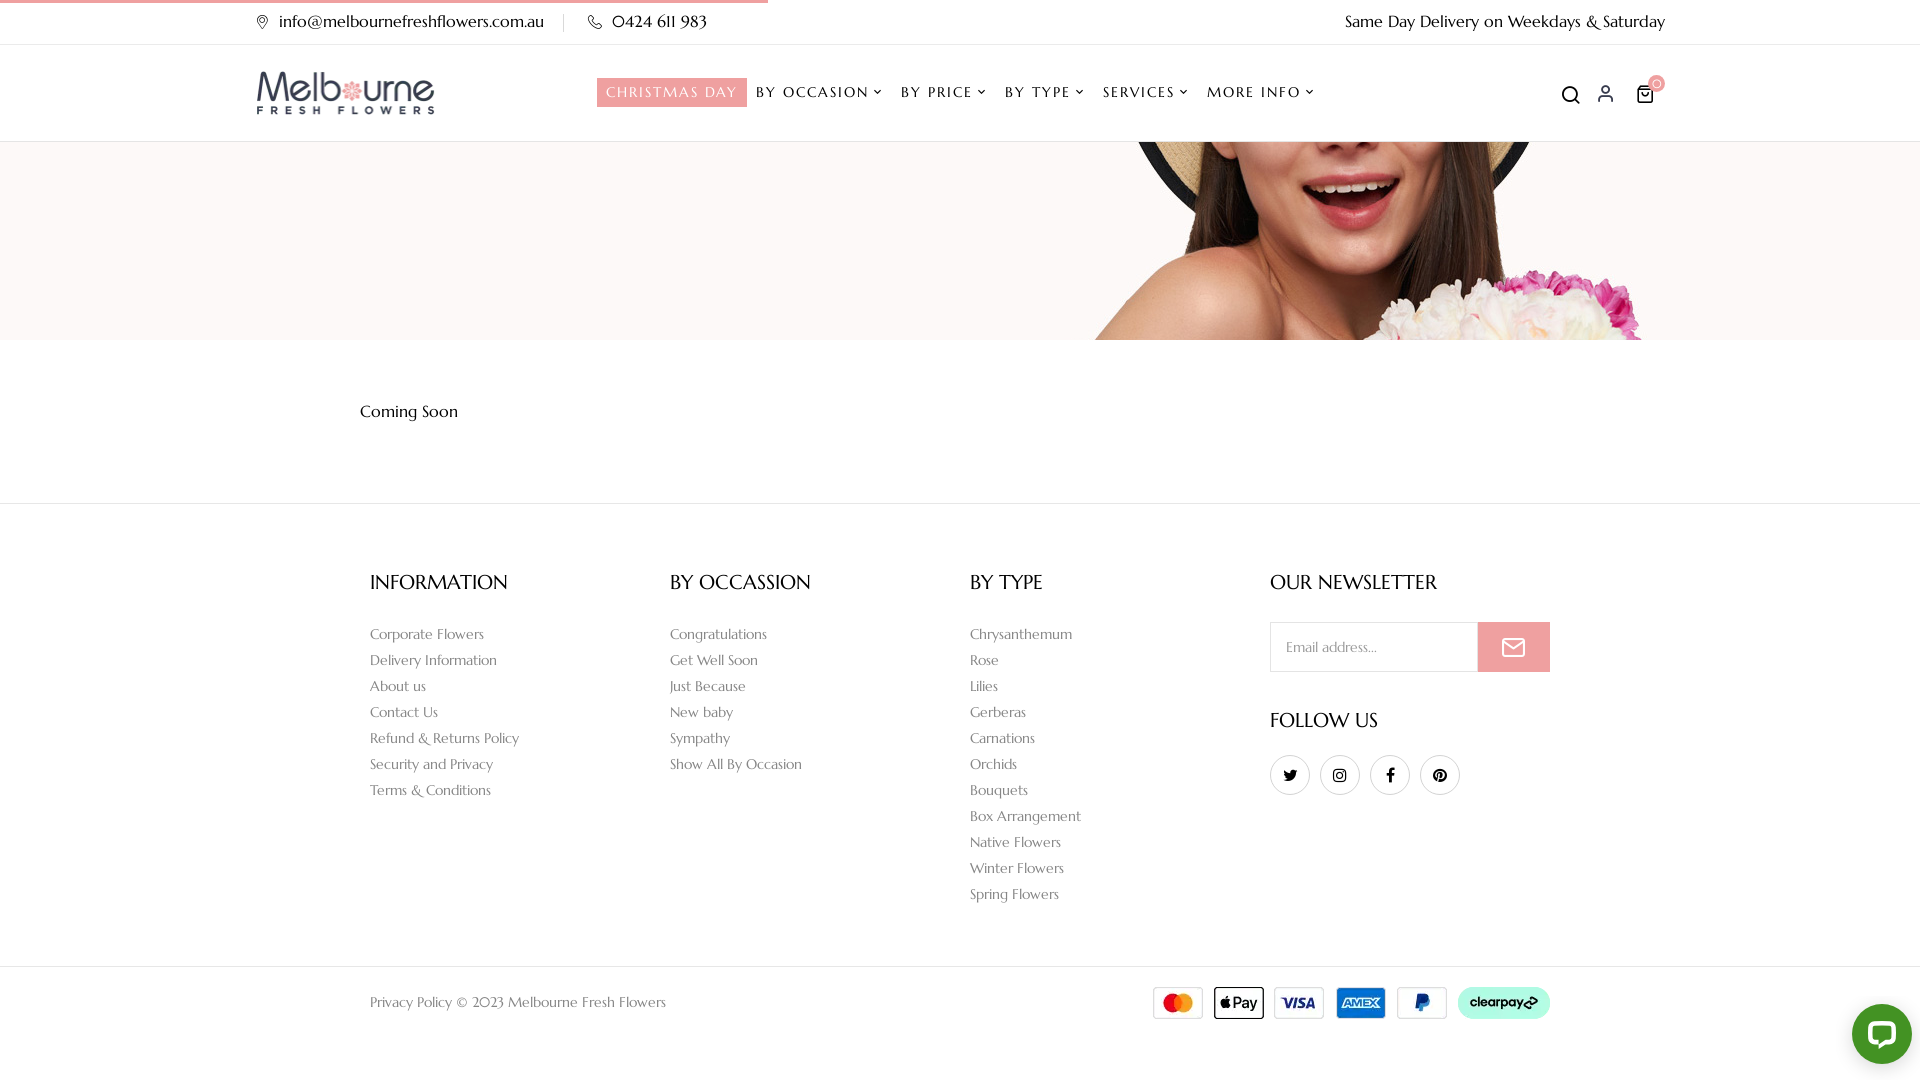 Image resolution: width=1920 pixels, height=1080 pixels. What do you see at coordinates (1260, 93) in the screenshot?
I see `MORE INFO` at bounding box center [1260, 93].